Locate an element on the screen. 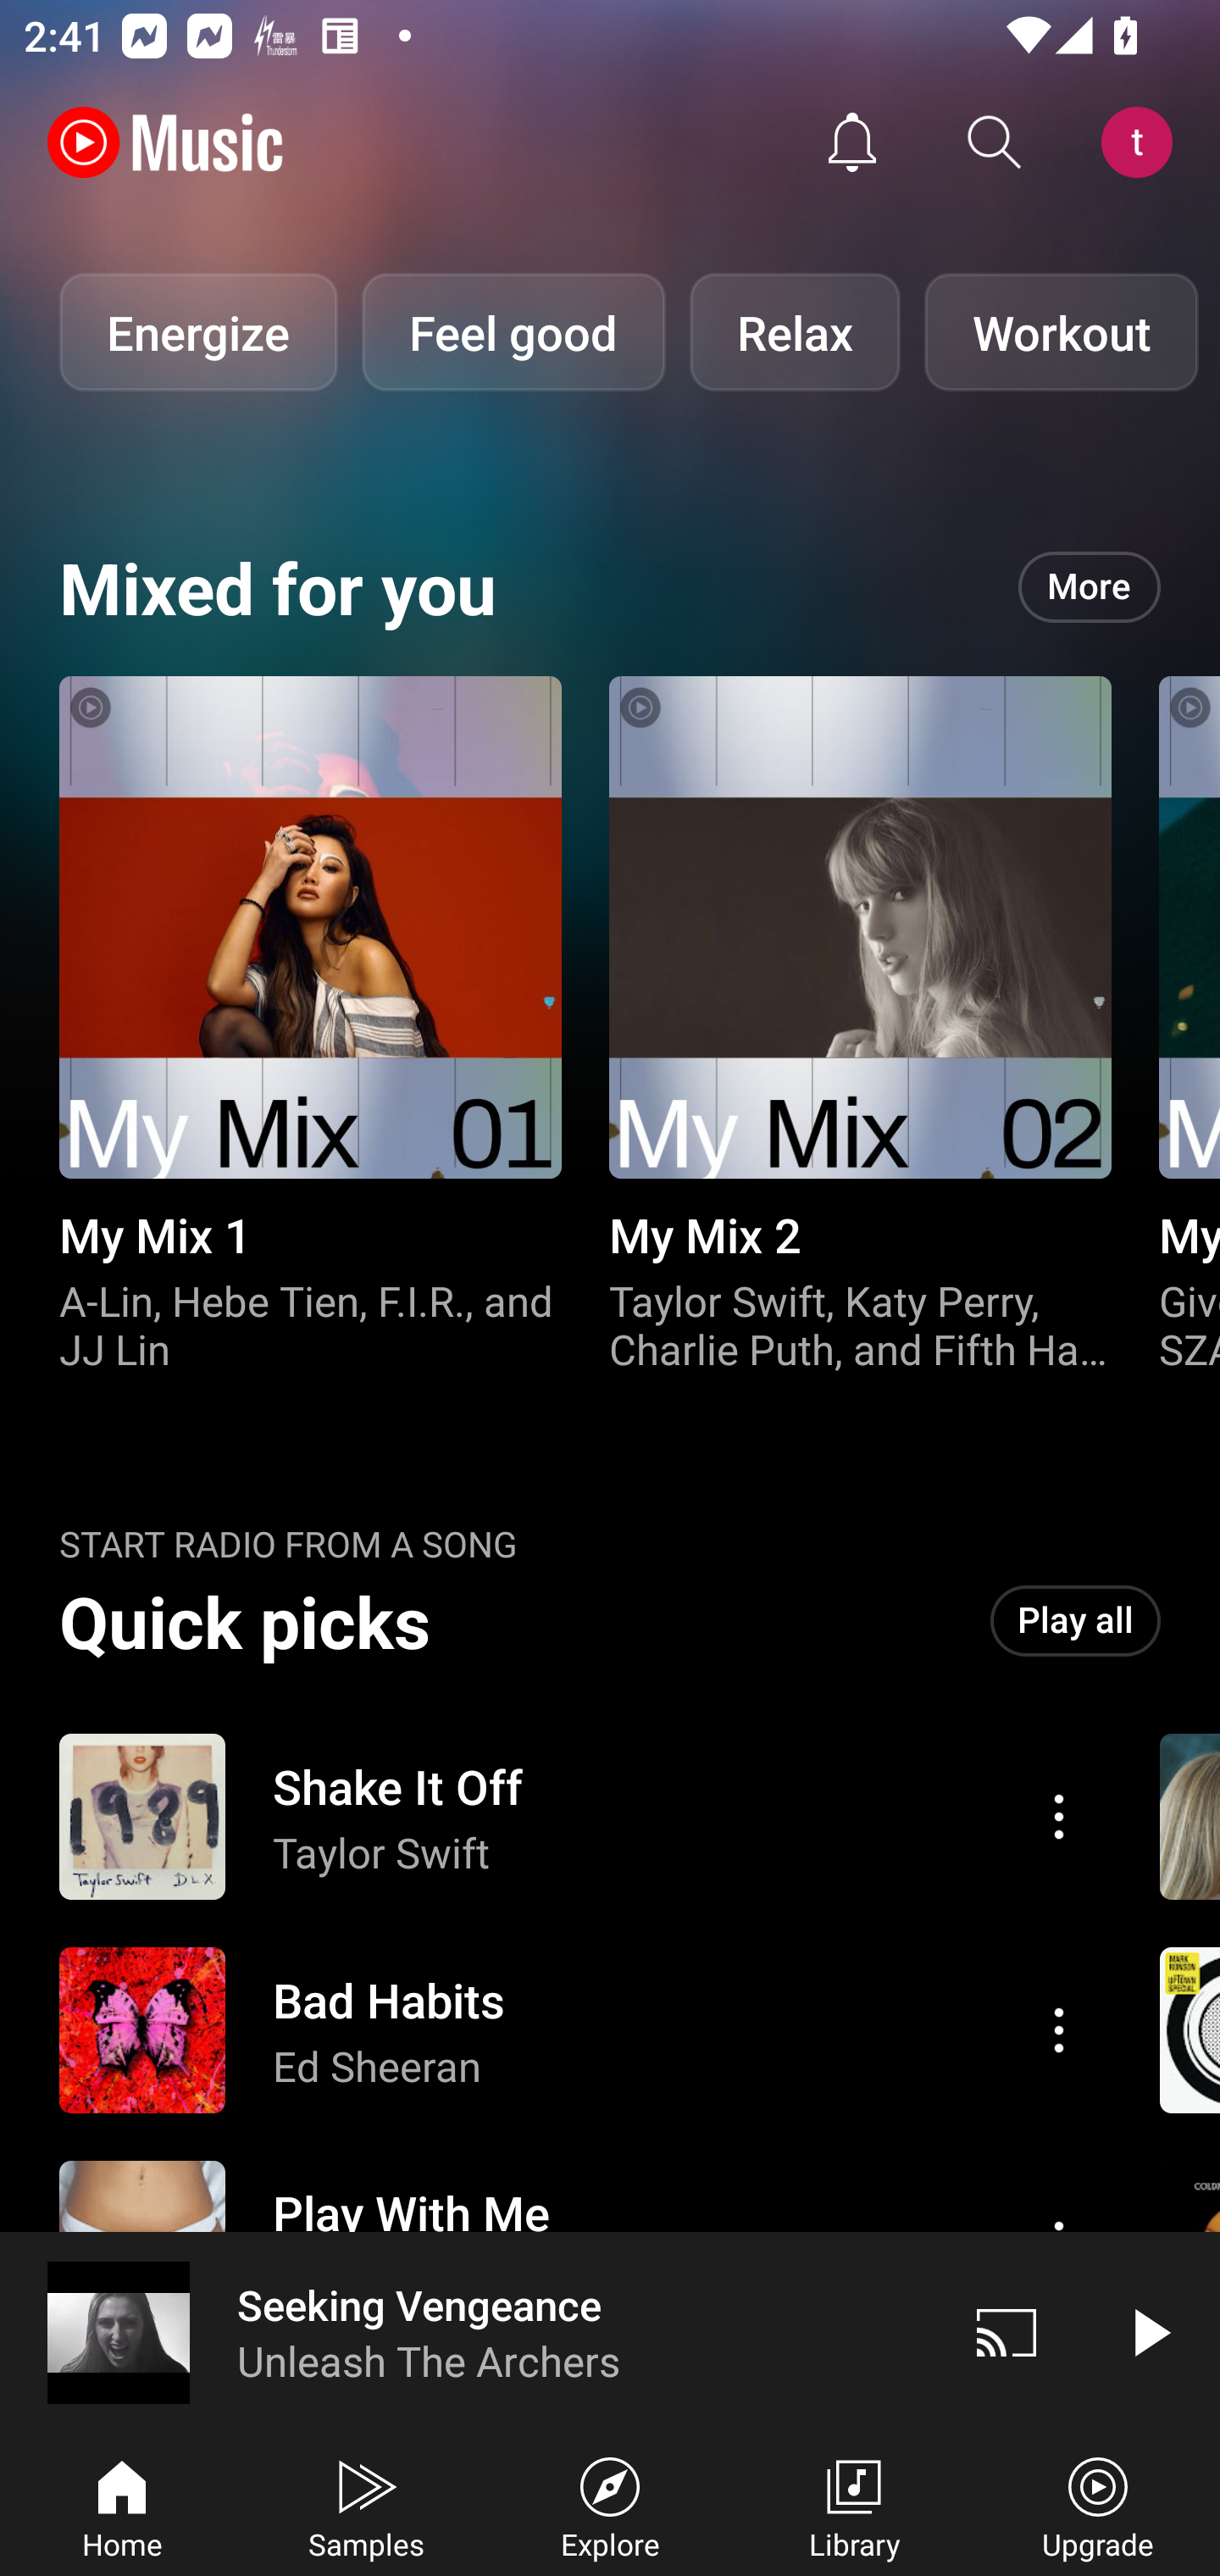 The image size is (1220, 2576). Action menu is located at coordinates (1059, 2029).